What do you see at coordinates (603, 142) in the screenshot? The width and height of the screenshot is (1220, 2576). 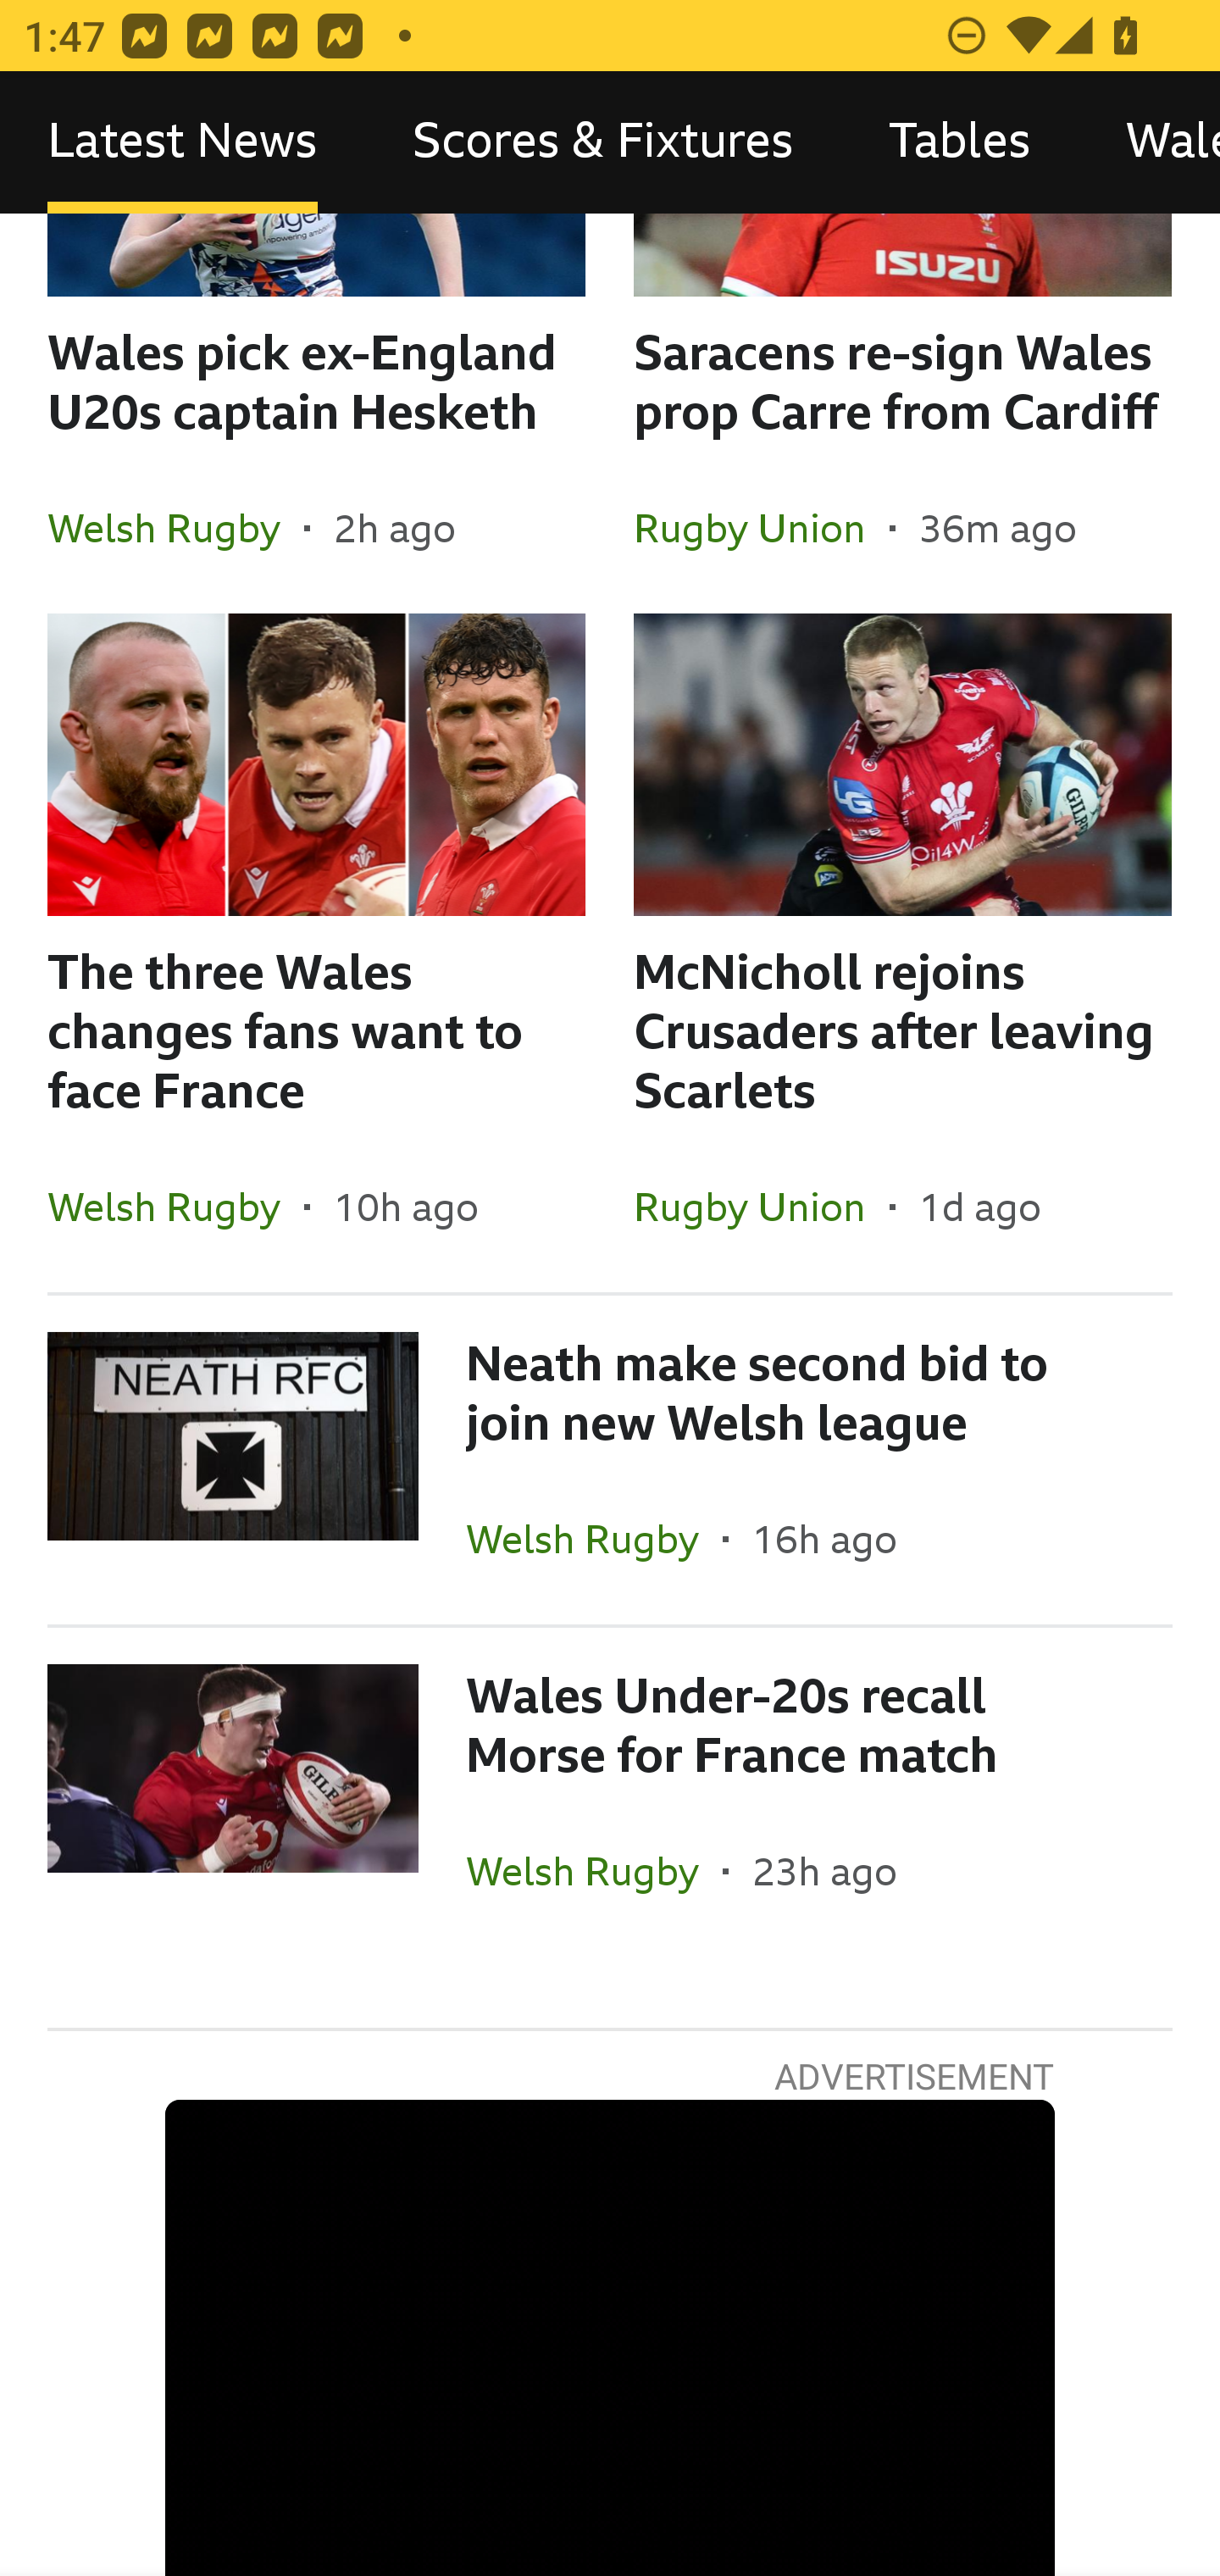 I see `Scores & Fixtures` at bounding box center [603, 142].